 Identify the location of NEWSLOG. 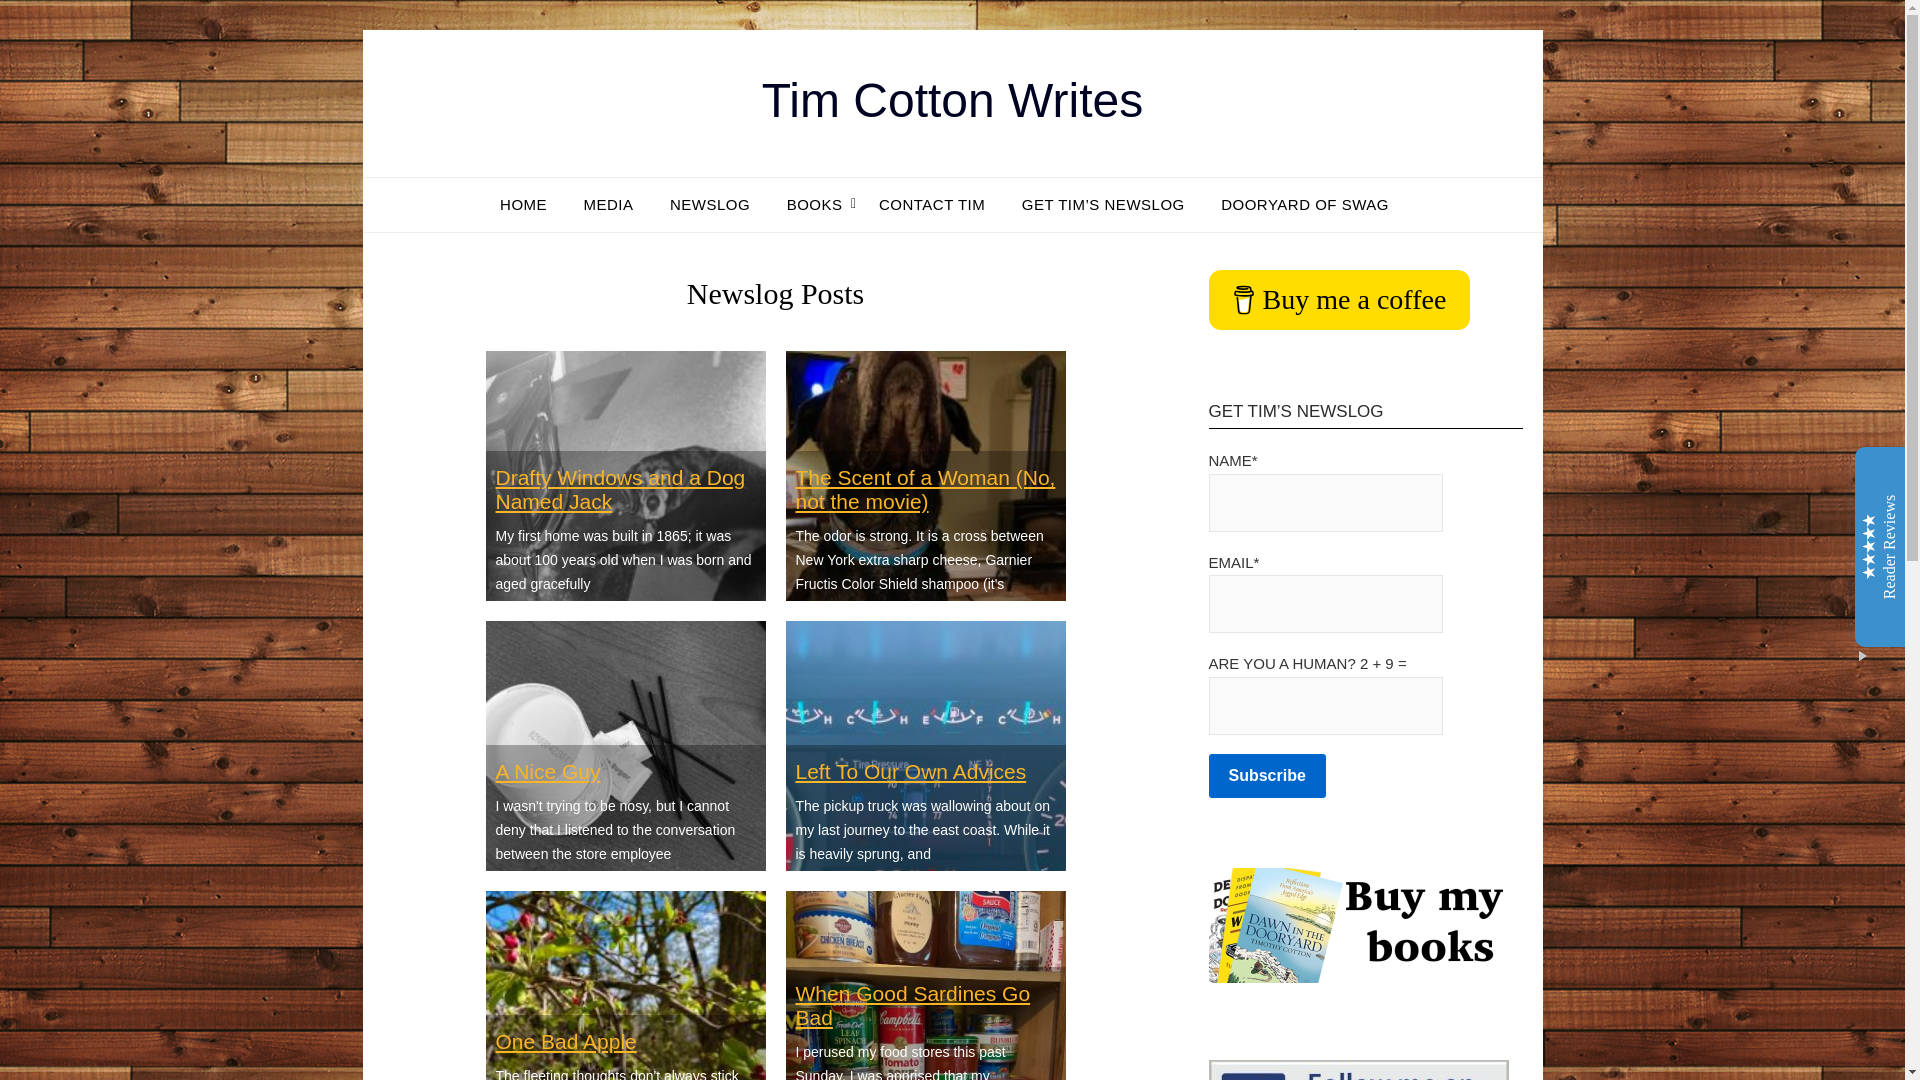
(710, 205).